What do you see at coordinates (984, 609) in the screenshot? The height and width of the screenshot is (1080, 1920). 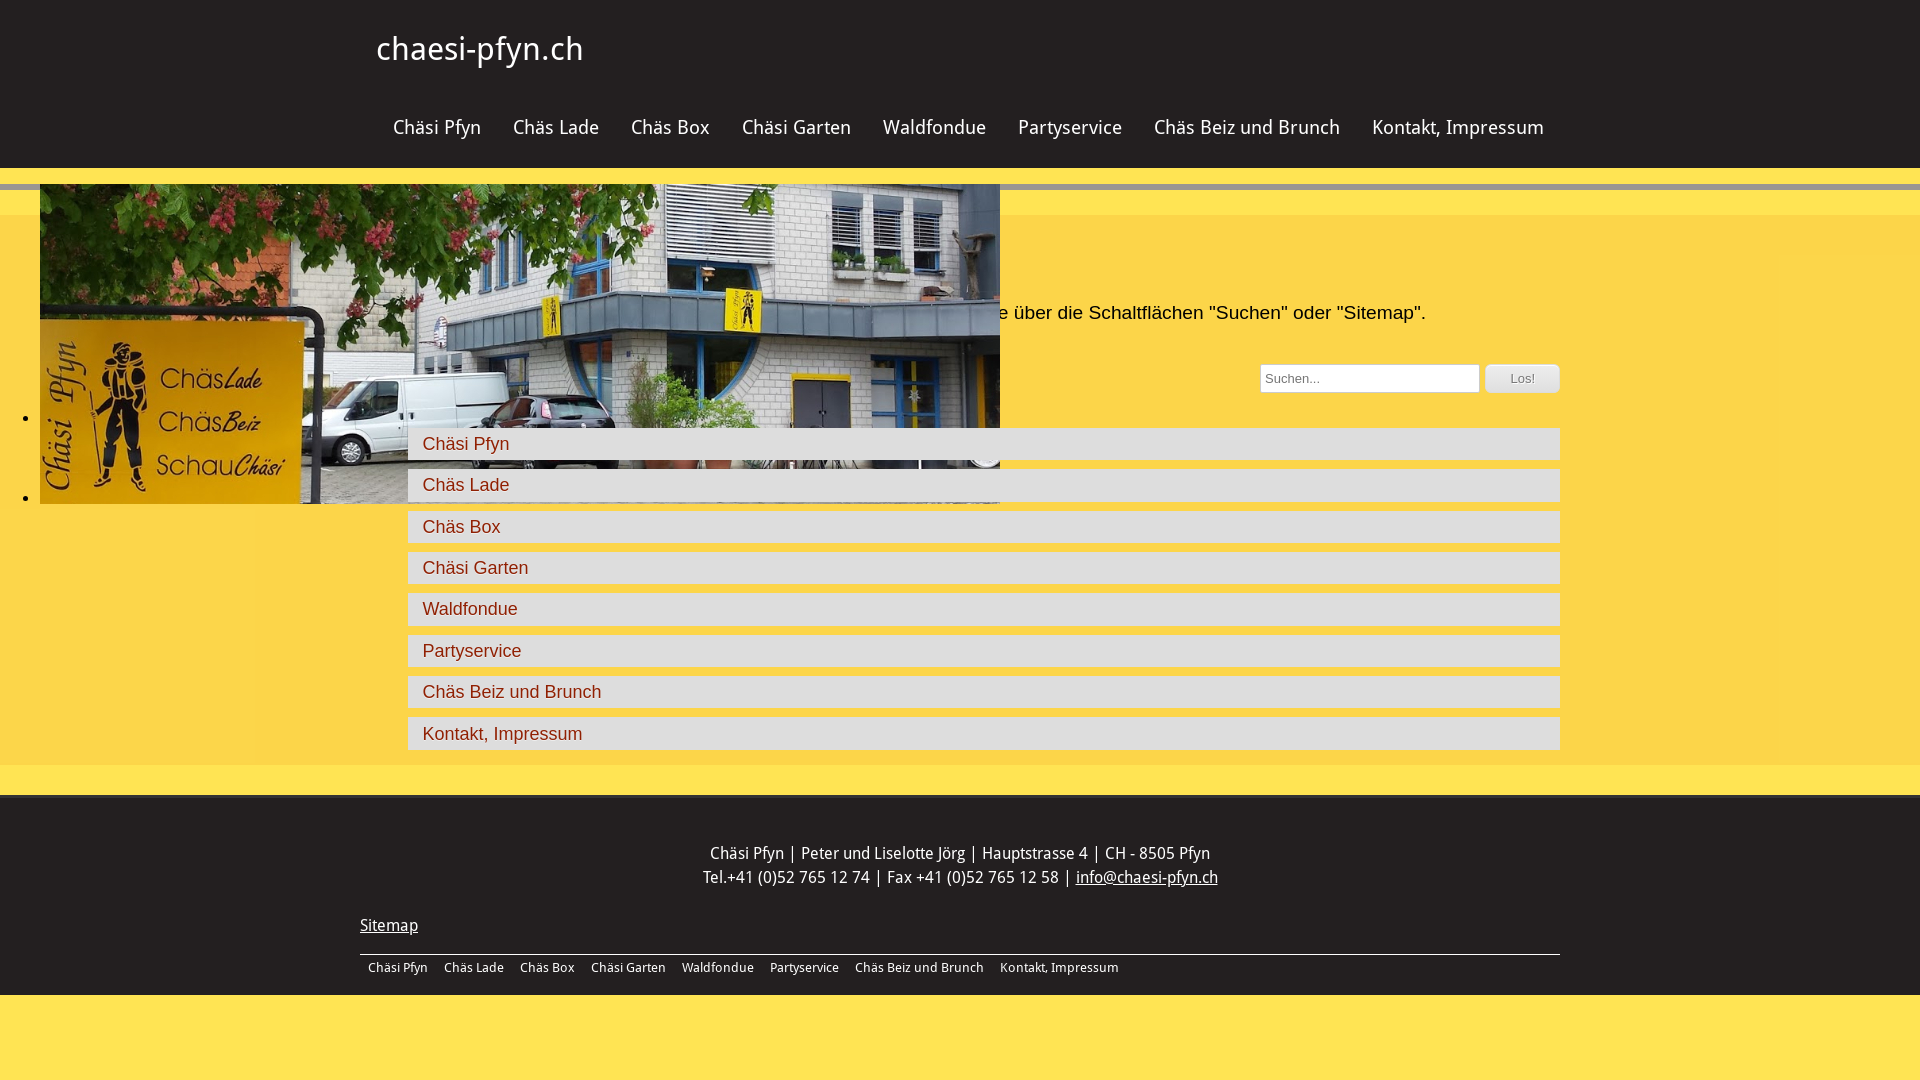 I see `Waldfondue` at bounding box center [984, 609].